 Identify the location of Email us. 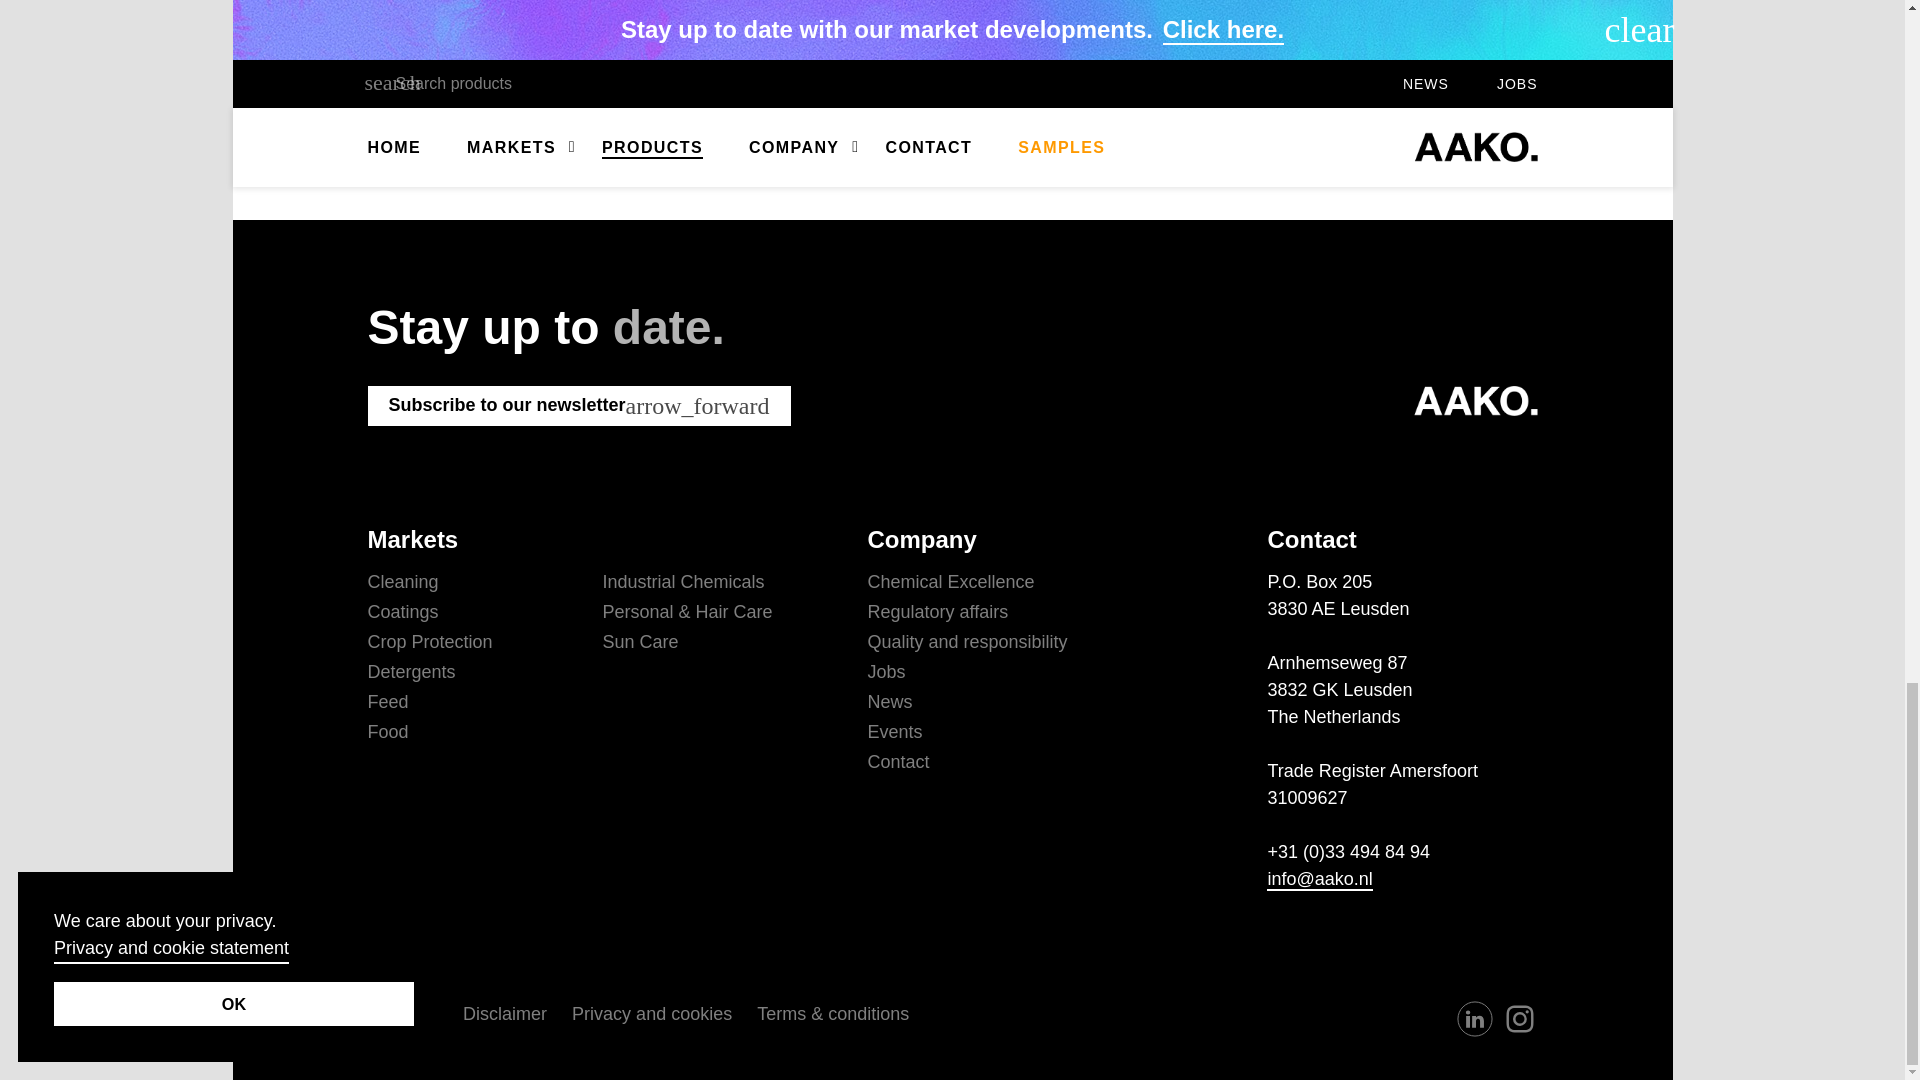
(1320, 880).